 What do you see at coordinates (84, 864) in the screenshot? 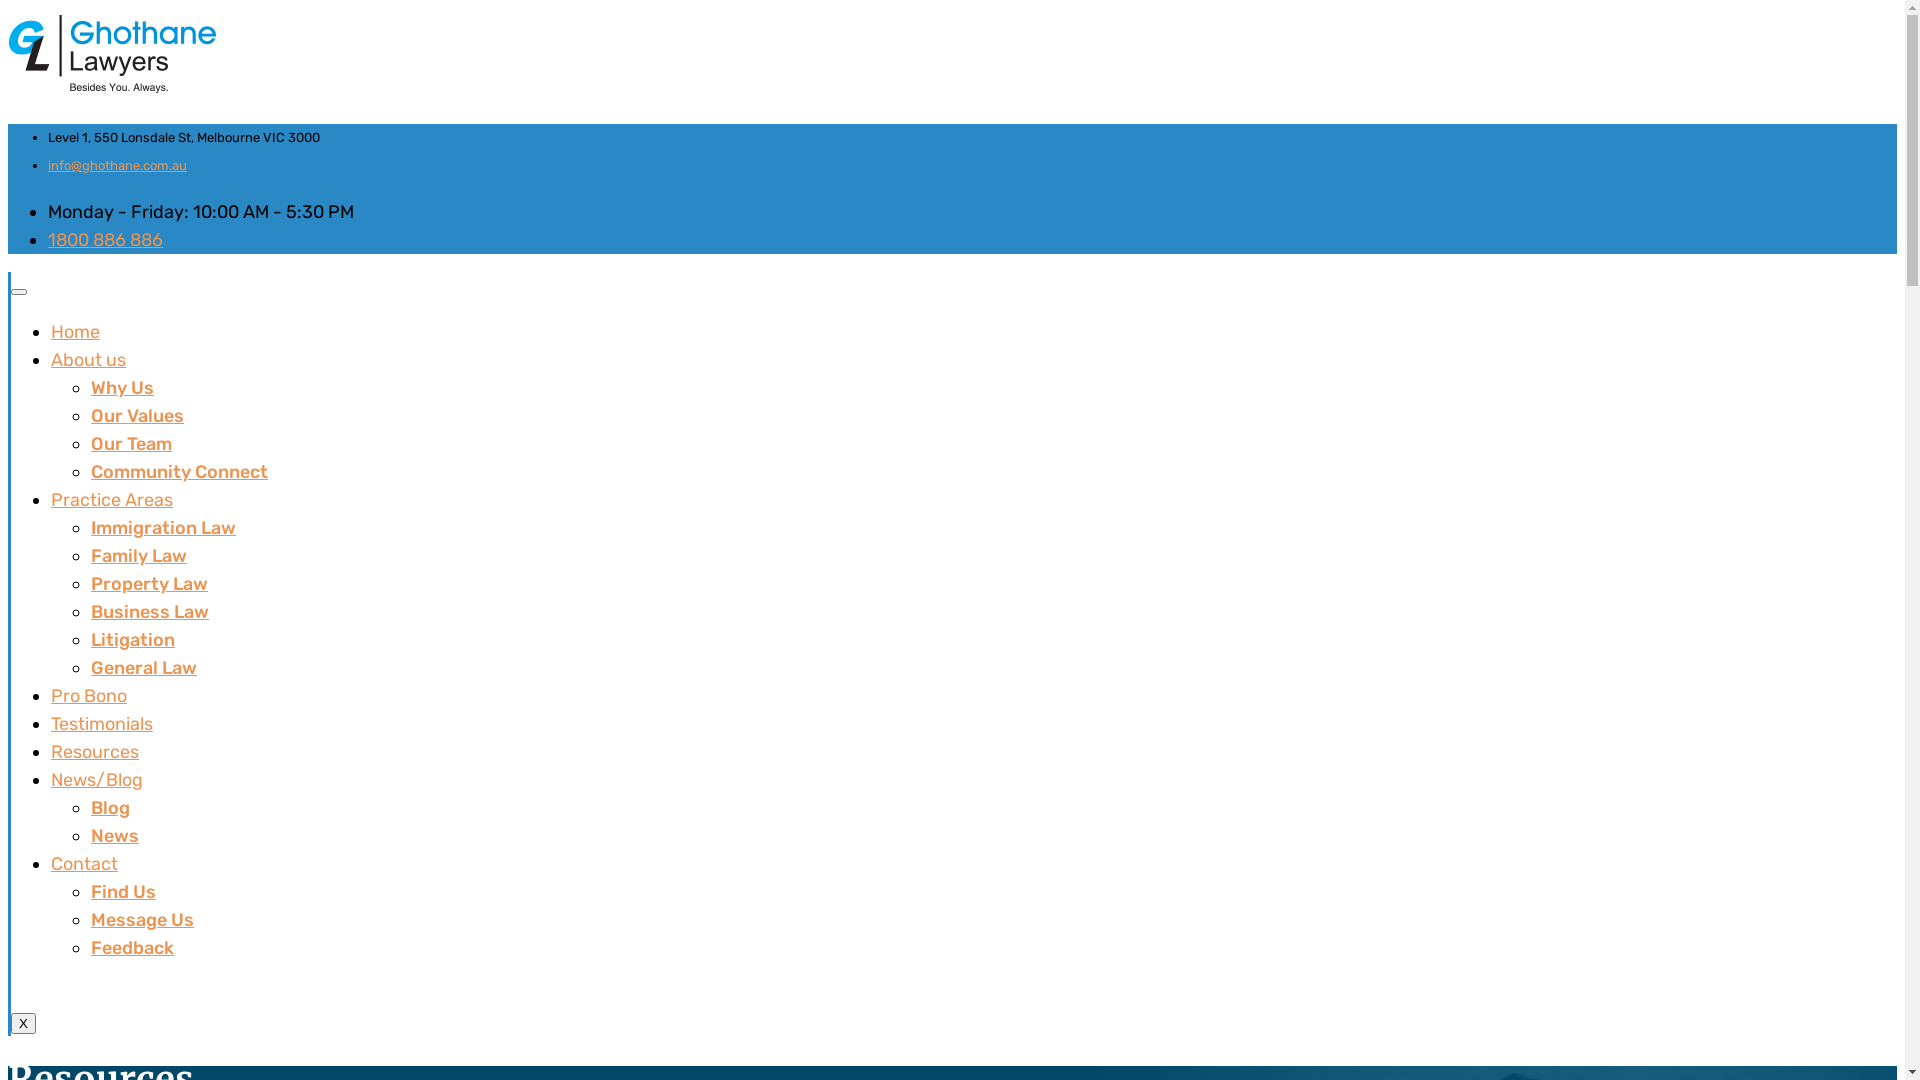
I see `Contact` at bounding box center [84, 864].